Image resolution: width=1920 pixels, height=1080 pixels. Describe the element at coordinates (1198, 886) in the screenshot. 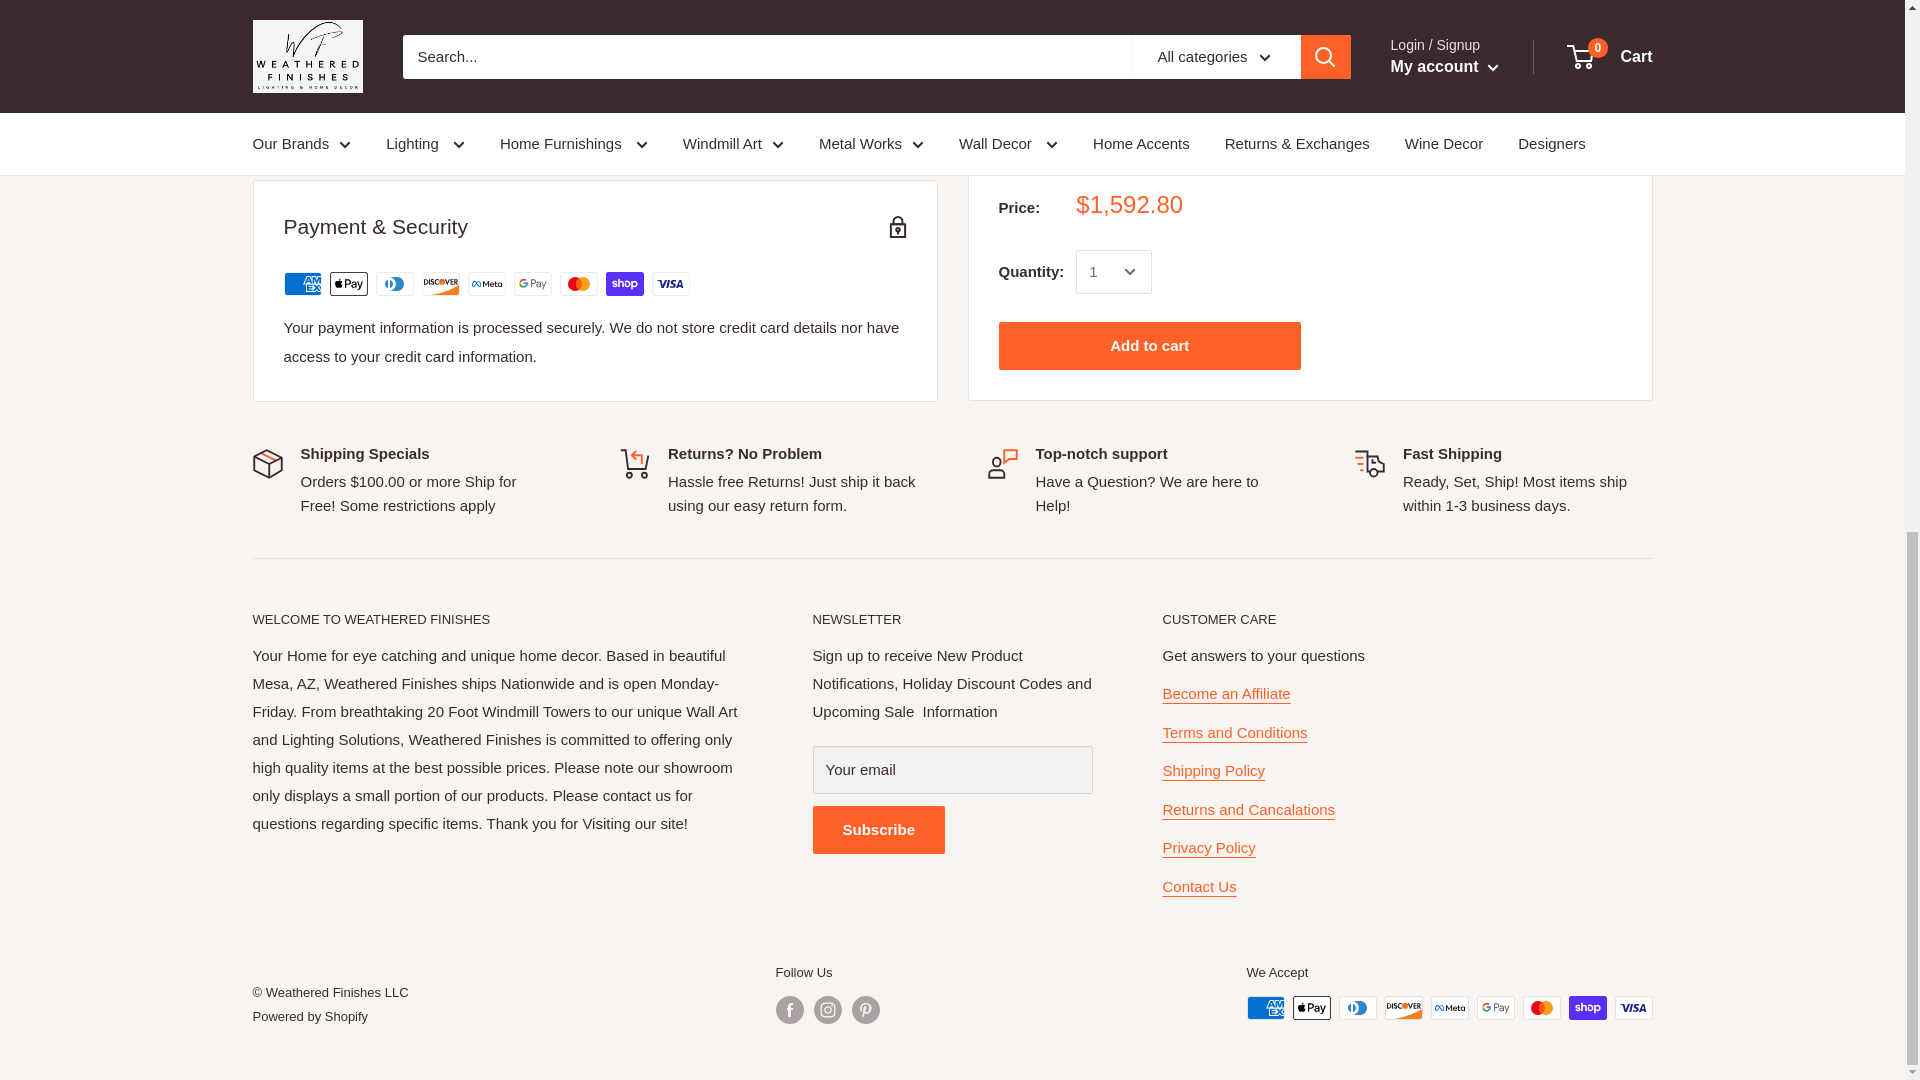

I see `Contact Information` at that location.